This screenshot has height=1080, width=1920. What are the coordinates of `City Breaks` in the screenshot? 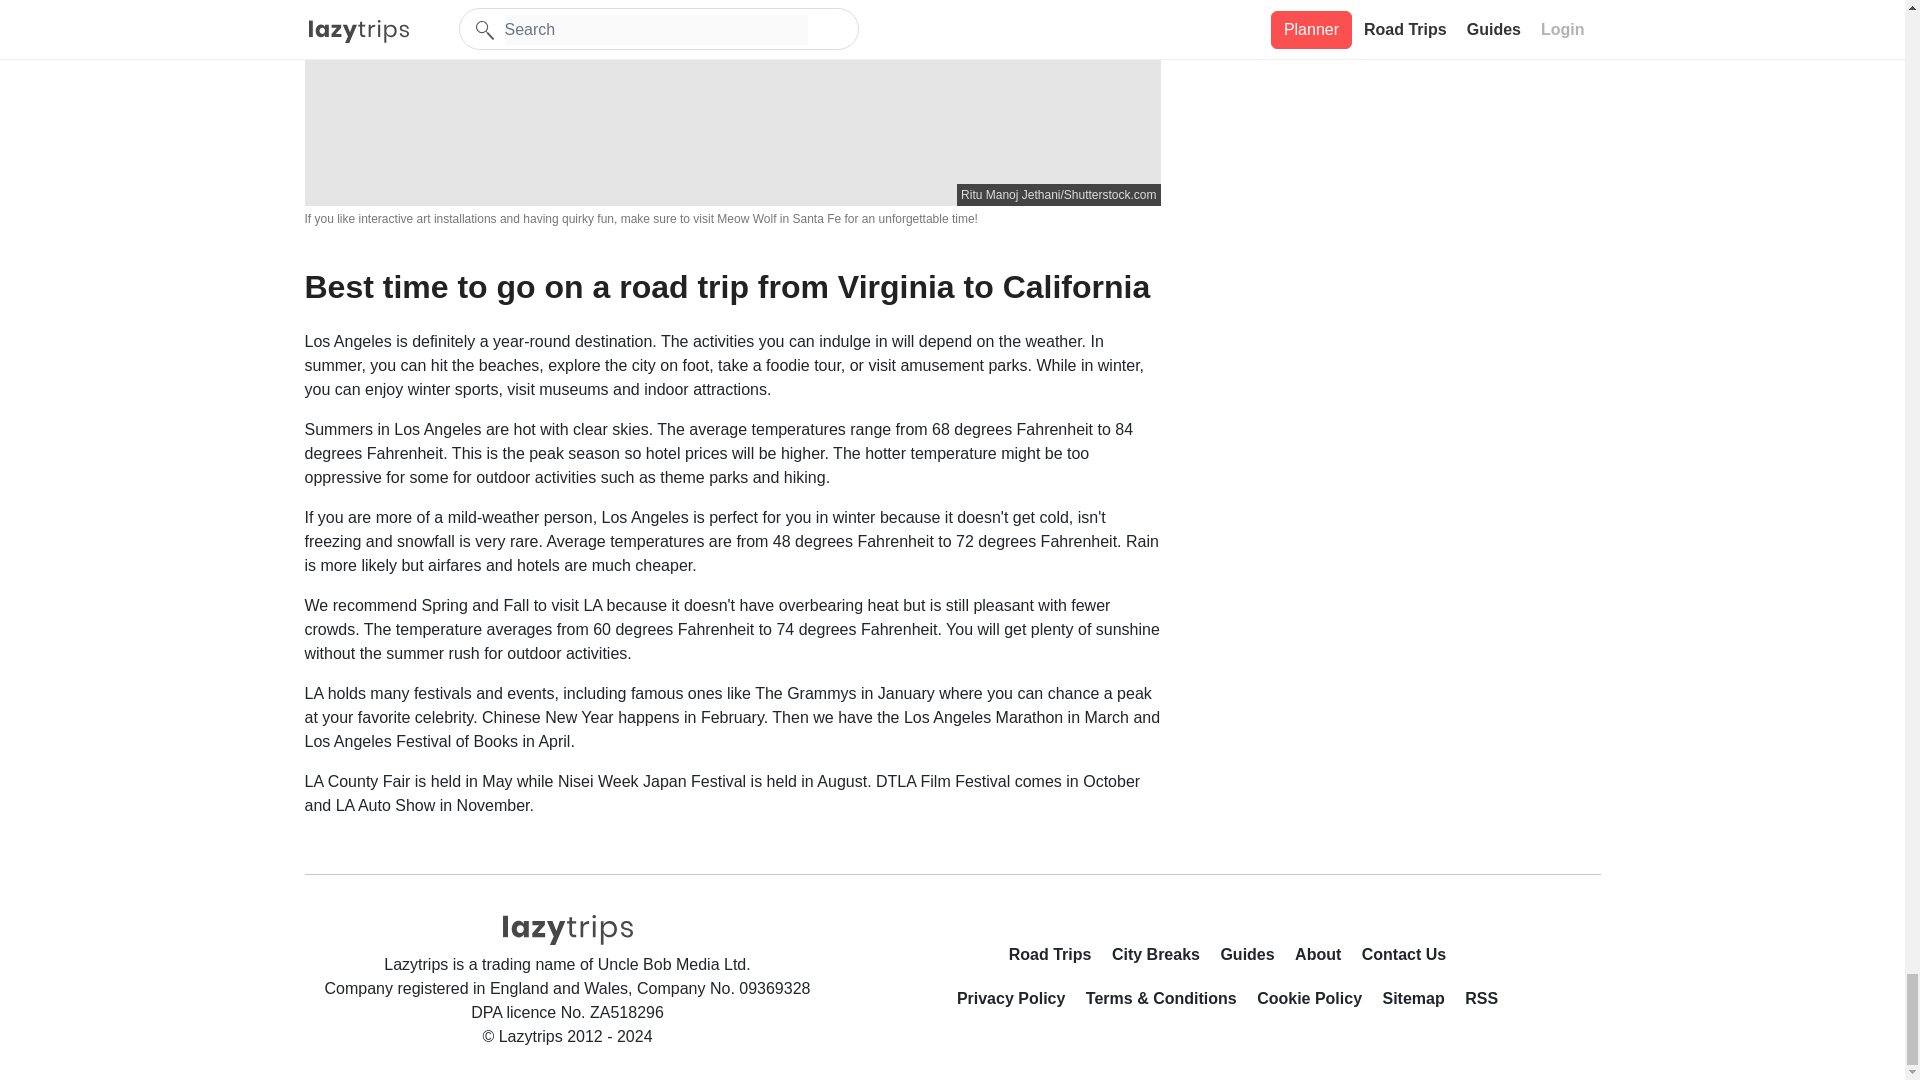 It's located at (1163, 958).